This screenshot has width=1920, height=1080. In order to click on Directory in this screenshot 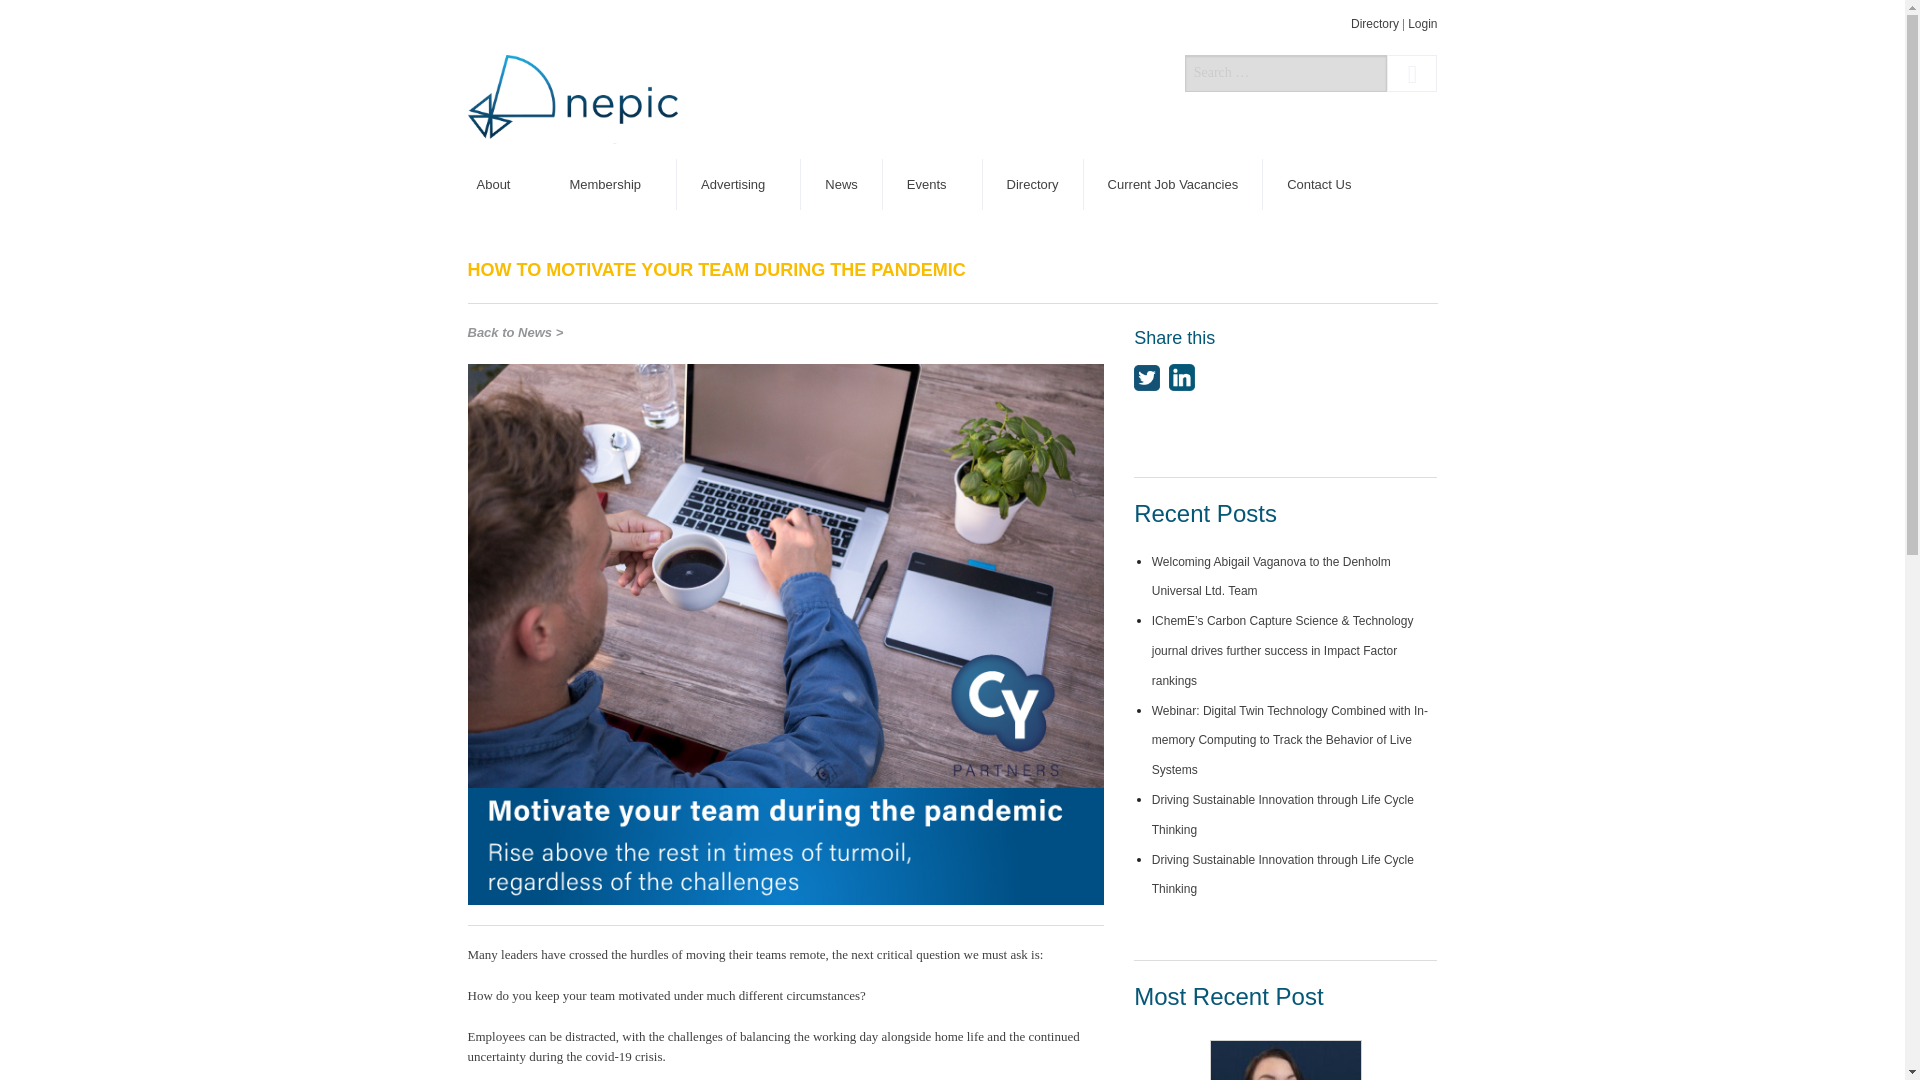, I will do `click(1034, 184)`.